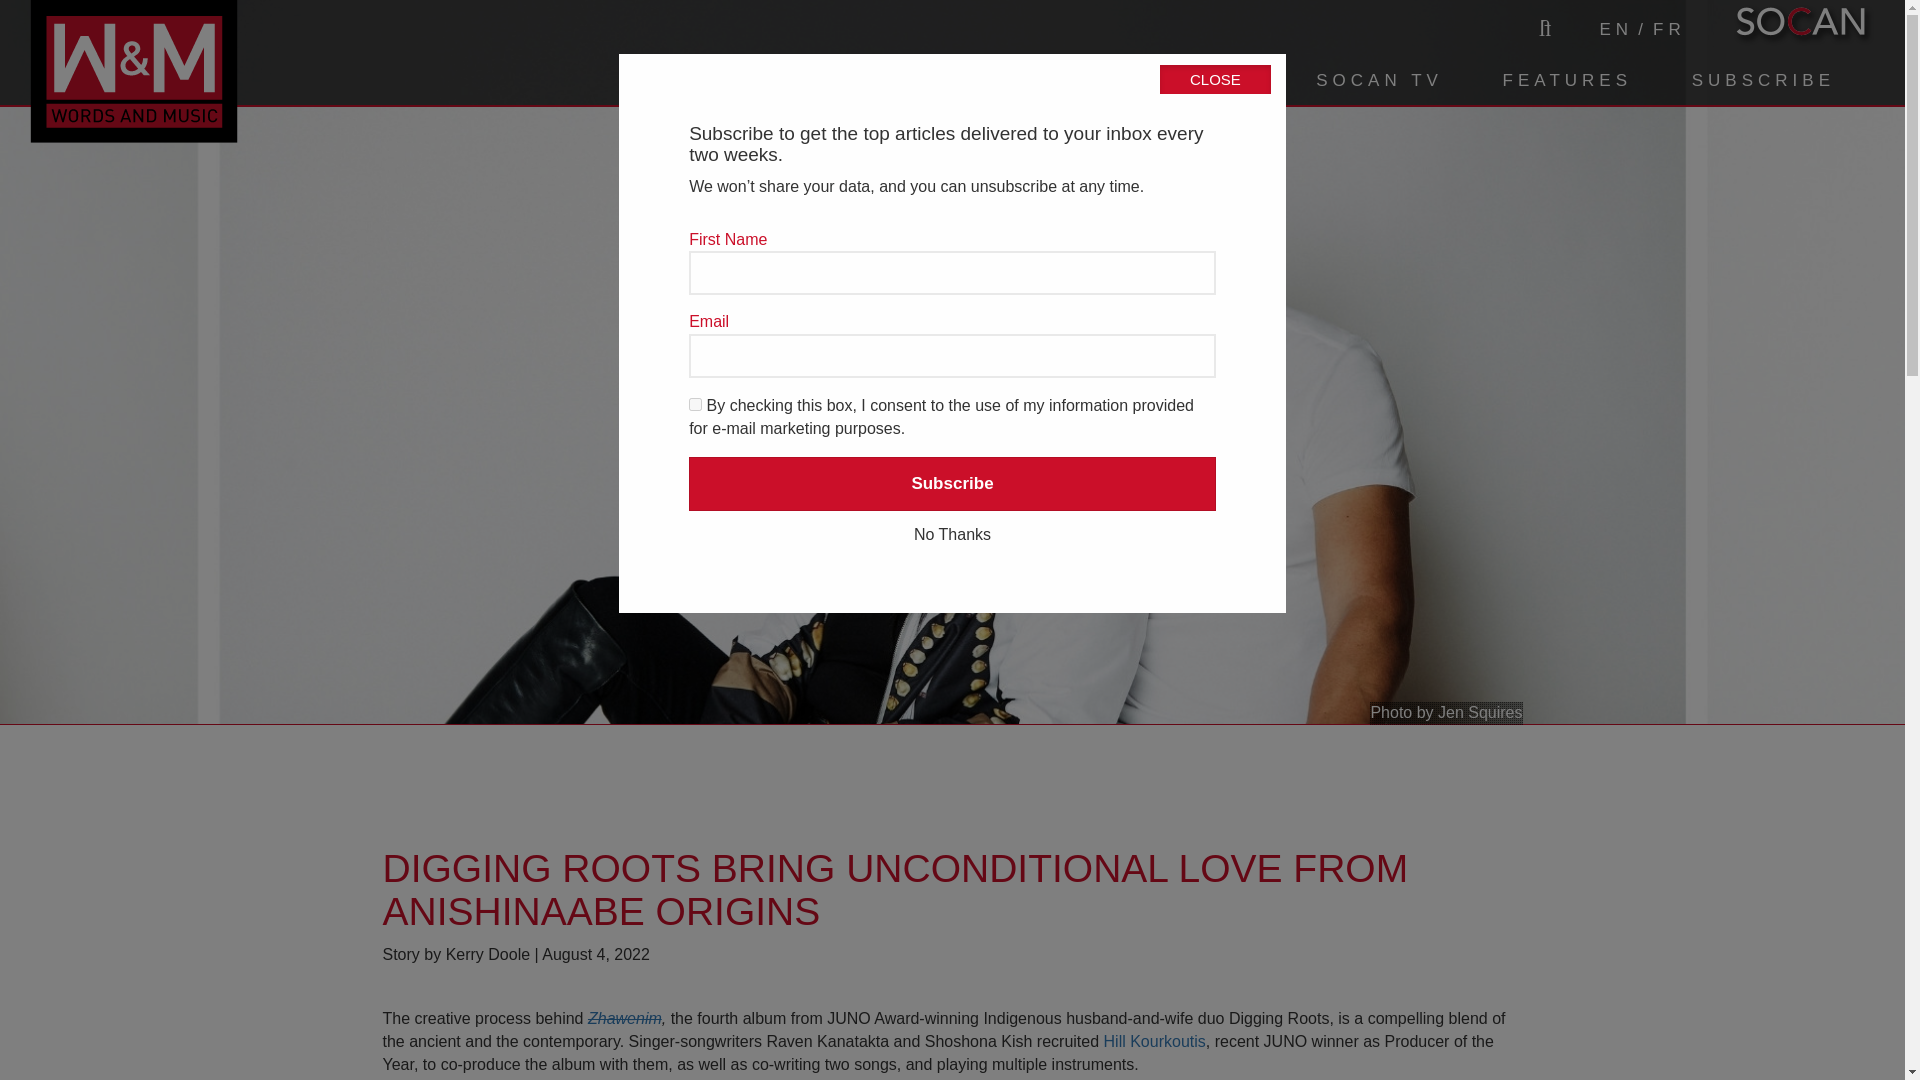 The height and width of the screenshot is (1080, 1920). What do you see at coordinates (1542, 28) in the screenshot?
I see `SEARCH TOGGLE` at bounding box center [1542, 28].